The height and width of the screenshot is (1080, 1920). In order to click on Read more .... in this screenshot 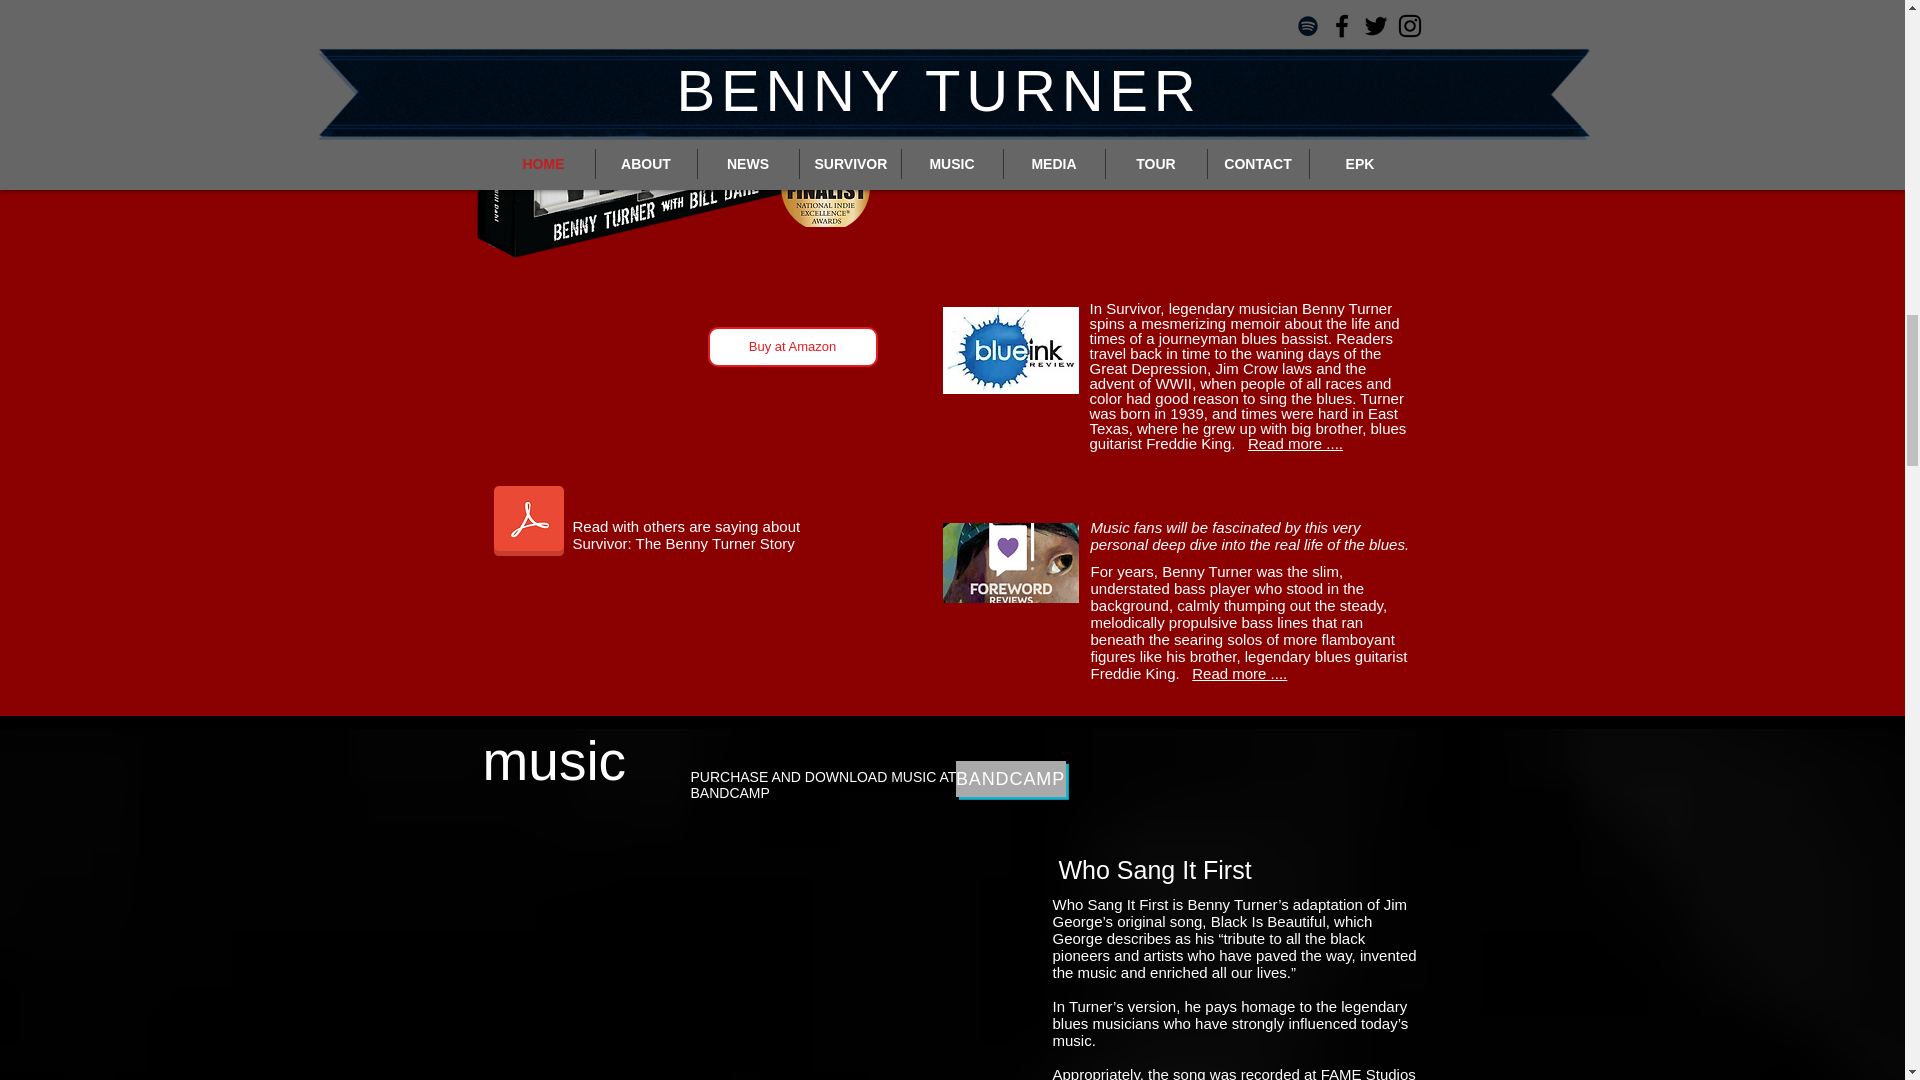, I will do `click(1295, 444)`.